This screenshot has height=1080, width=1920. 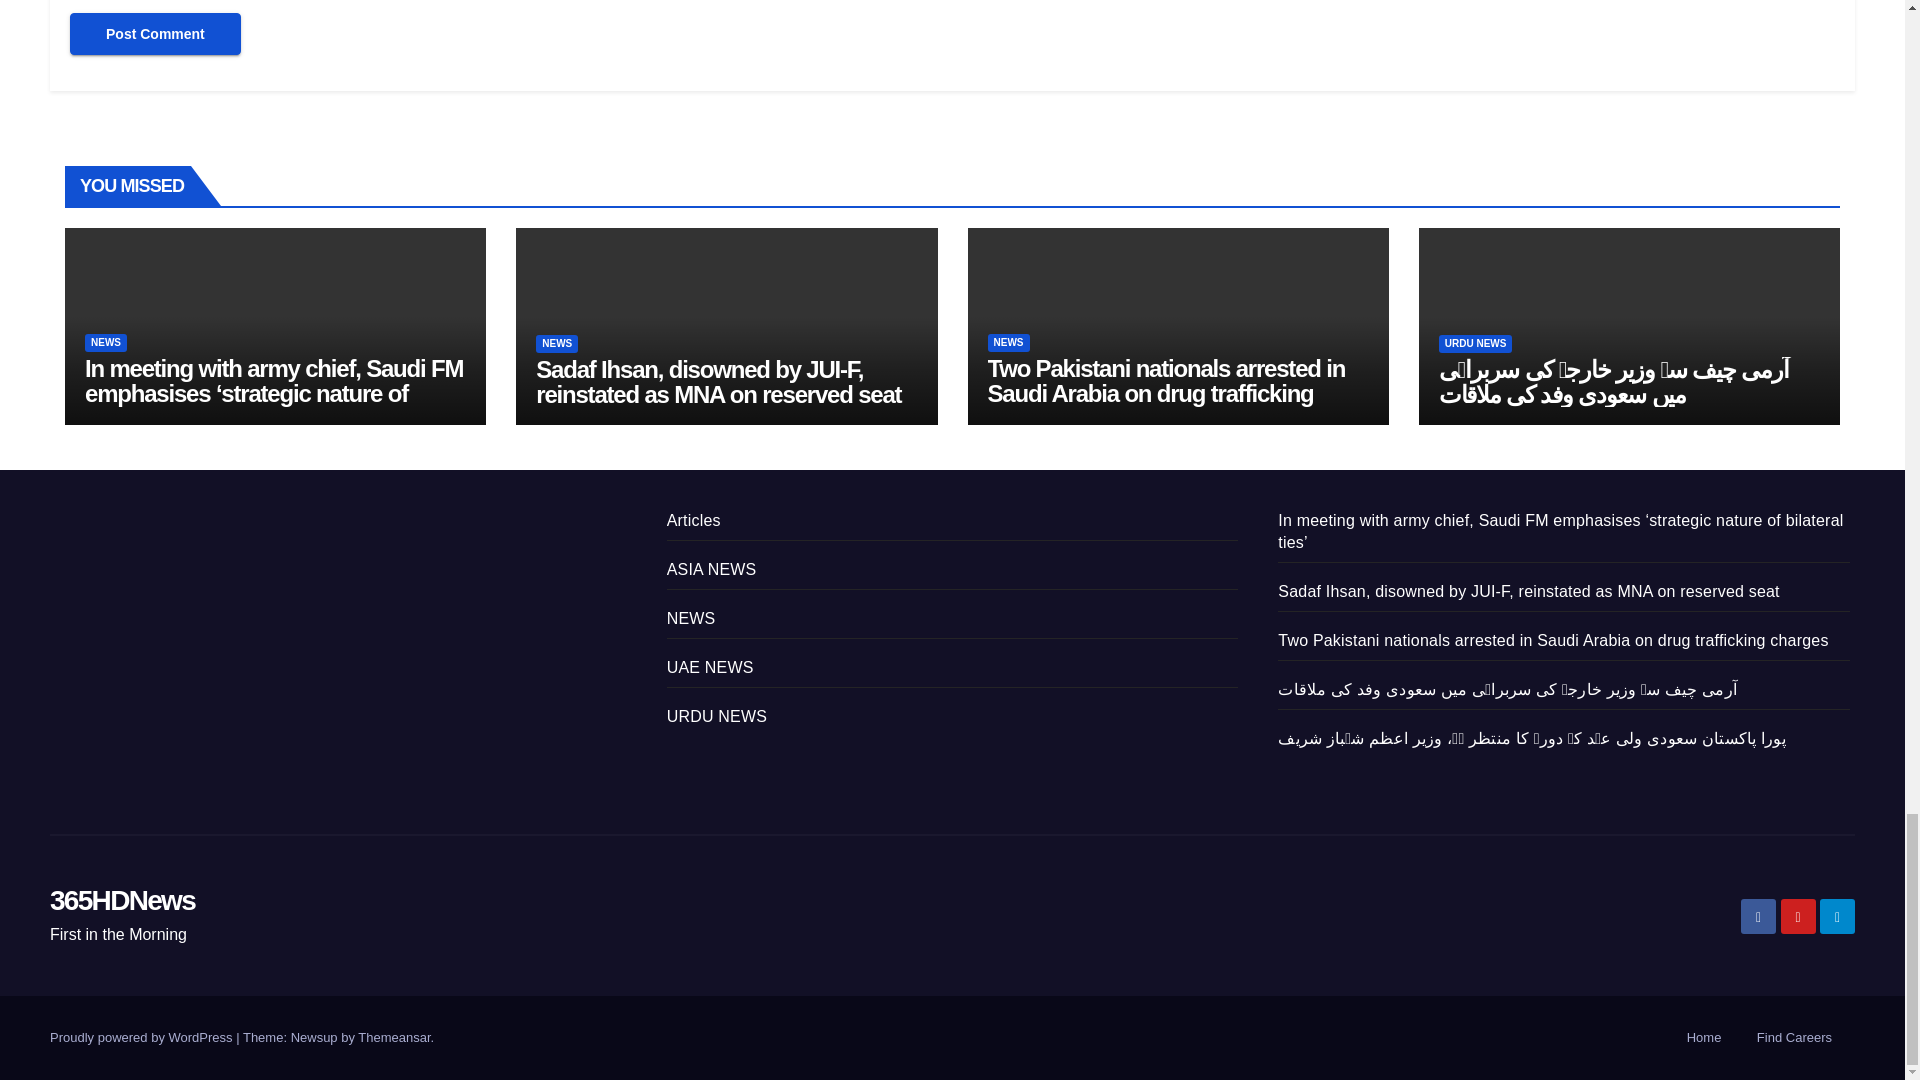 What do you see at coordinates (1704, 1038) in the screenshot?
I see `Home` at bounding box center [1704, 1038].